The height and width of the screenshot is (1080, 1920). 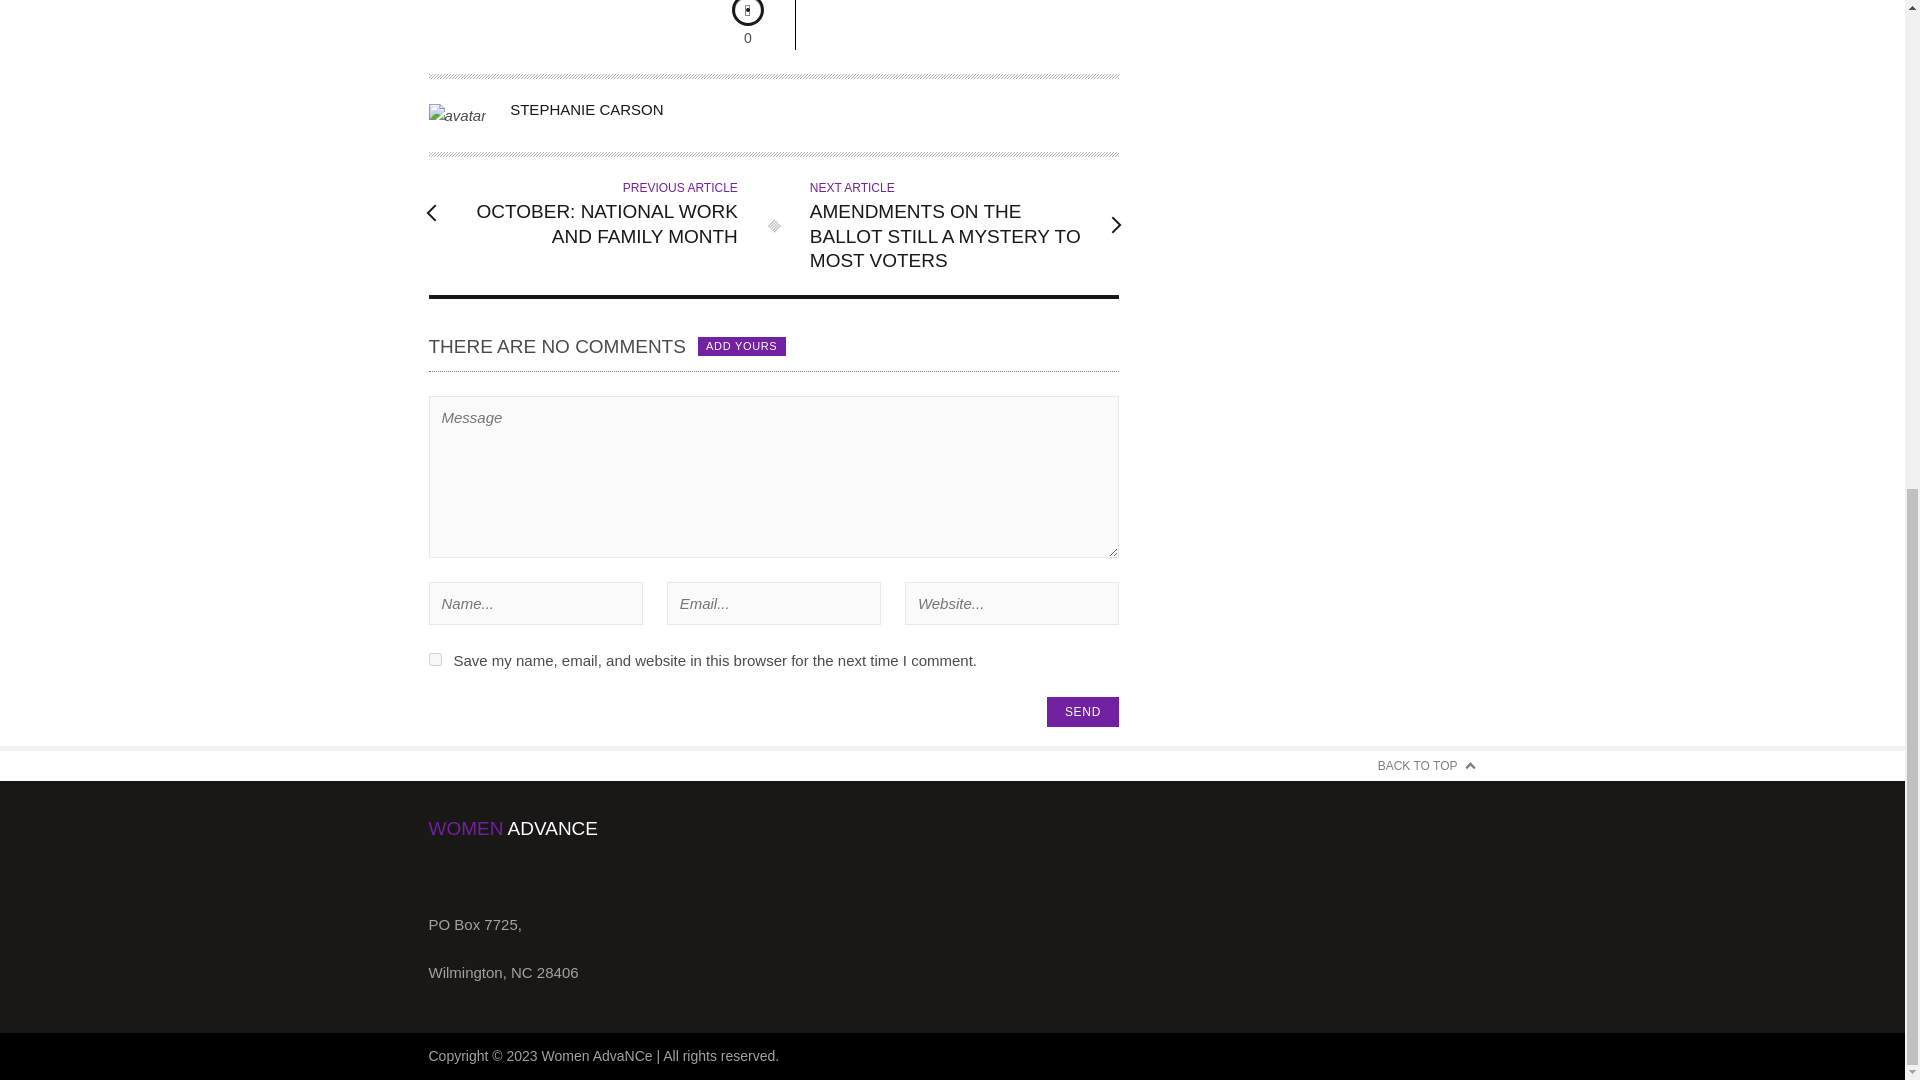 What do you see at coordinates (586, 109) in the screenshot?
I see `Posts by Stephanie Carson` at bounding box center [586, 109].